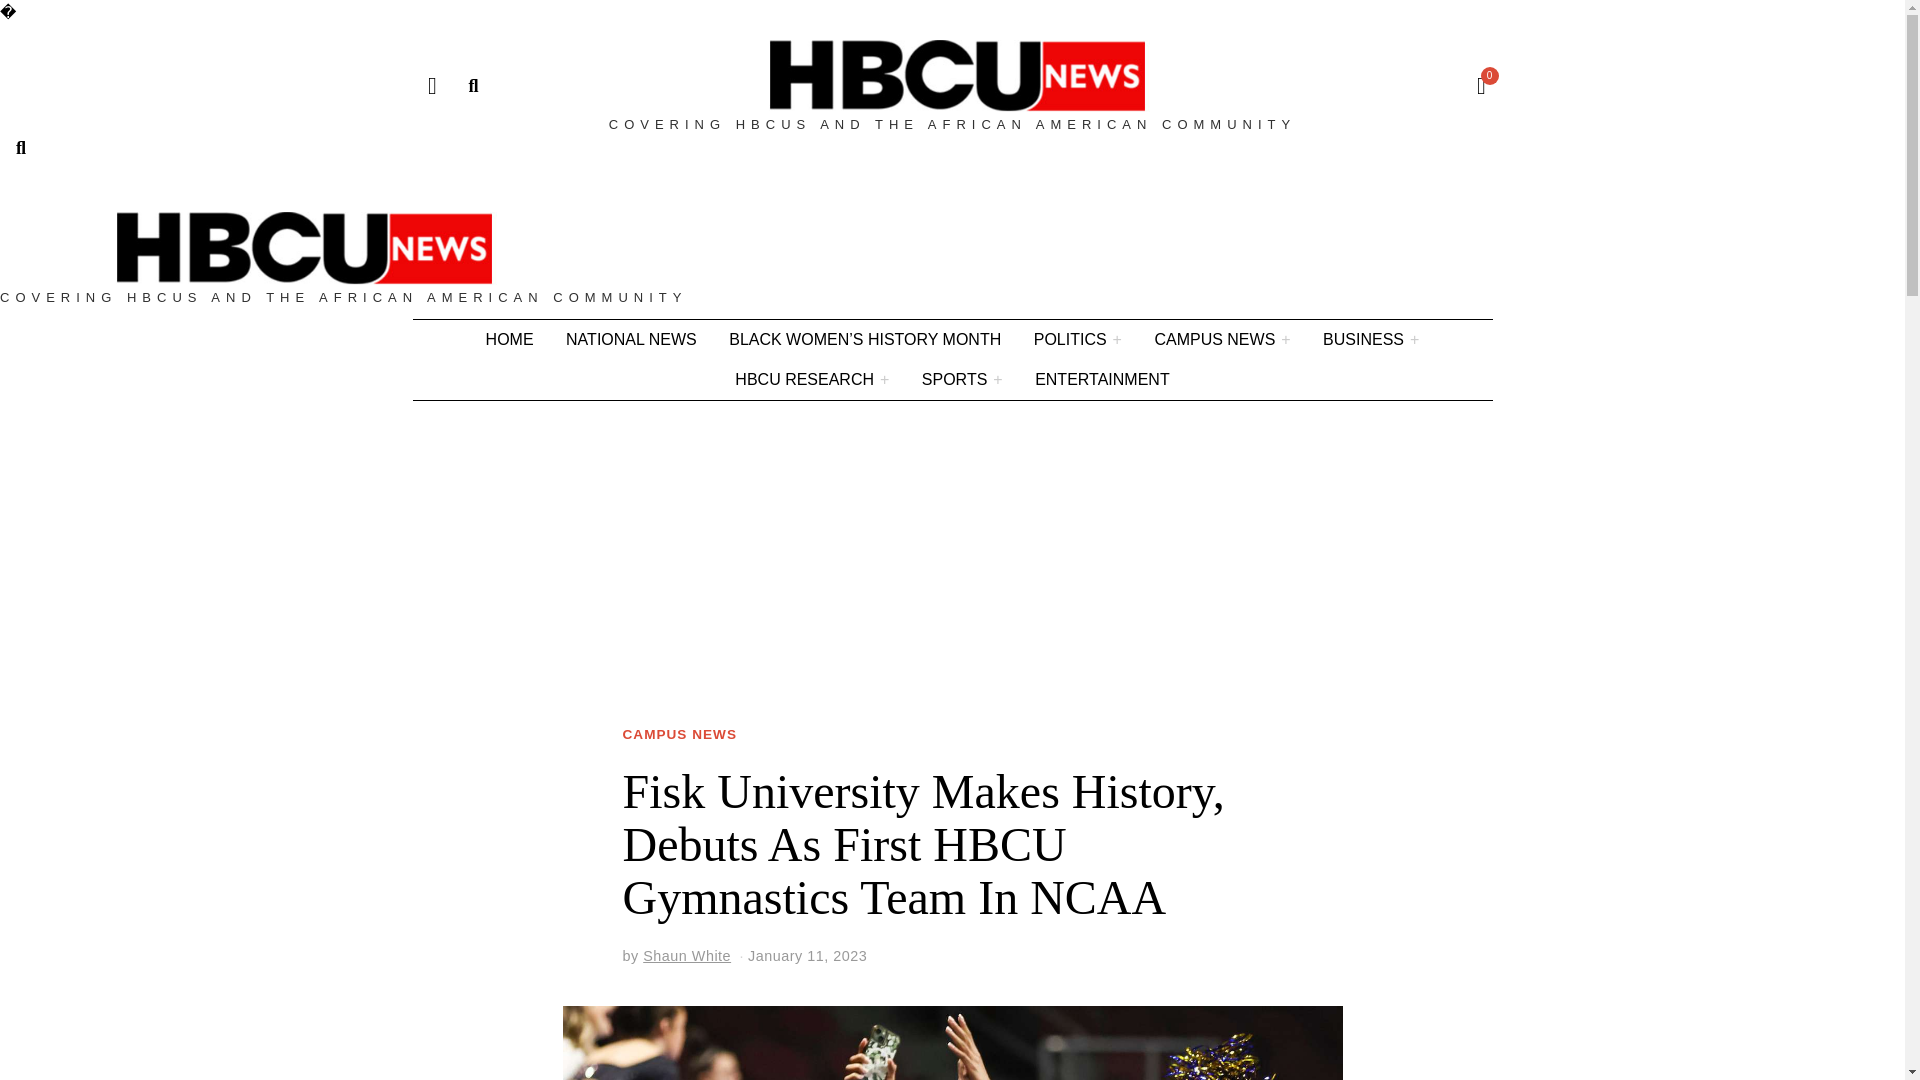 The width and height of the screenshot is (1920, 1080). I want to click on CAMPUS NEWS, so click(1222, 339).